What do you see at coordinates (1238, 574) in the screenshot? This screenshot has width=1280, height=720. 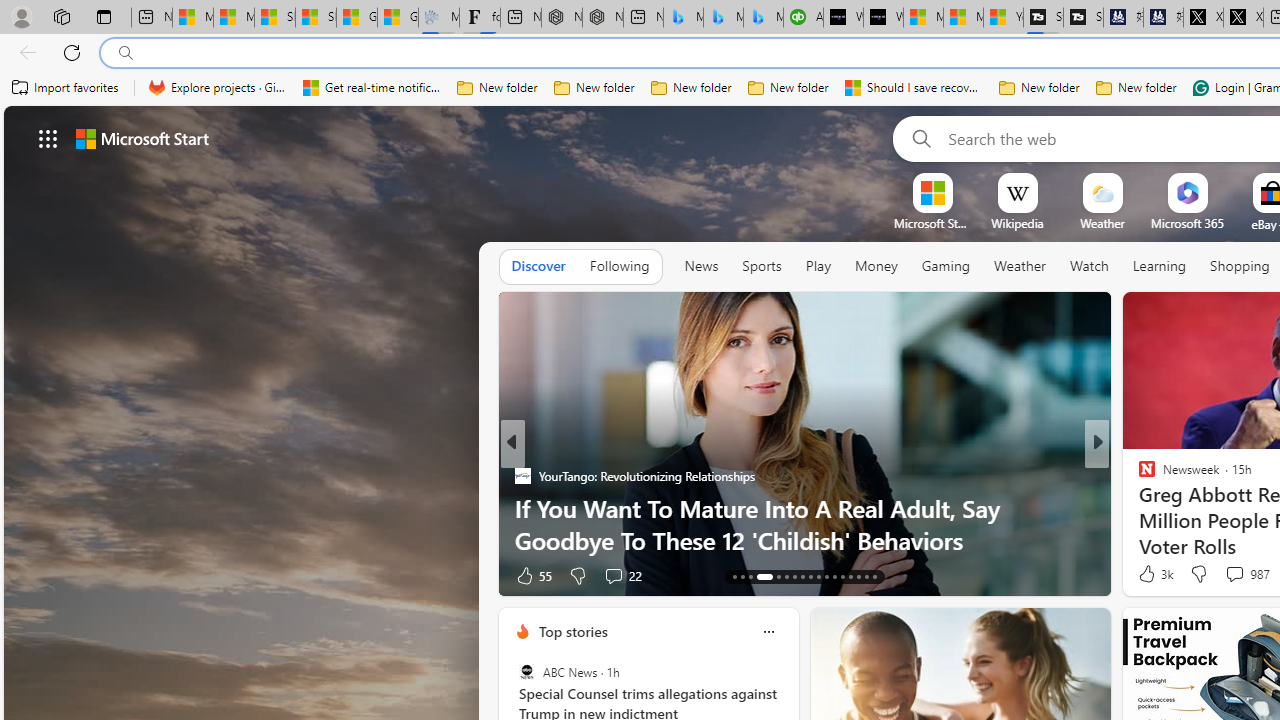 I see `View comments 52 Comment` at bounding box center [1238, 574].